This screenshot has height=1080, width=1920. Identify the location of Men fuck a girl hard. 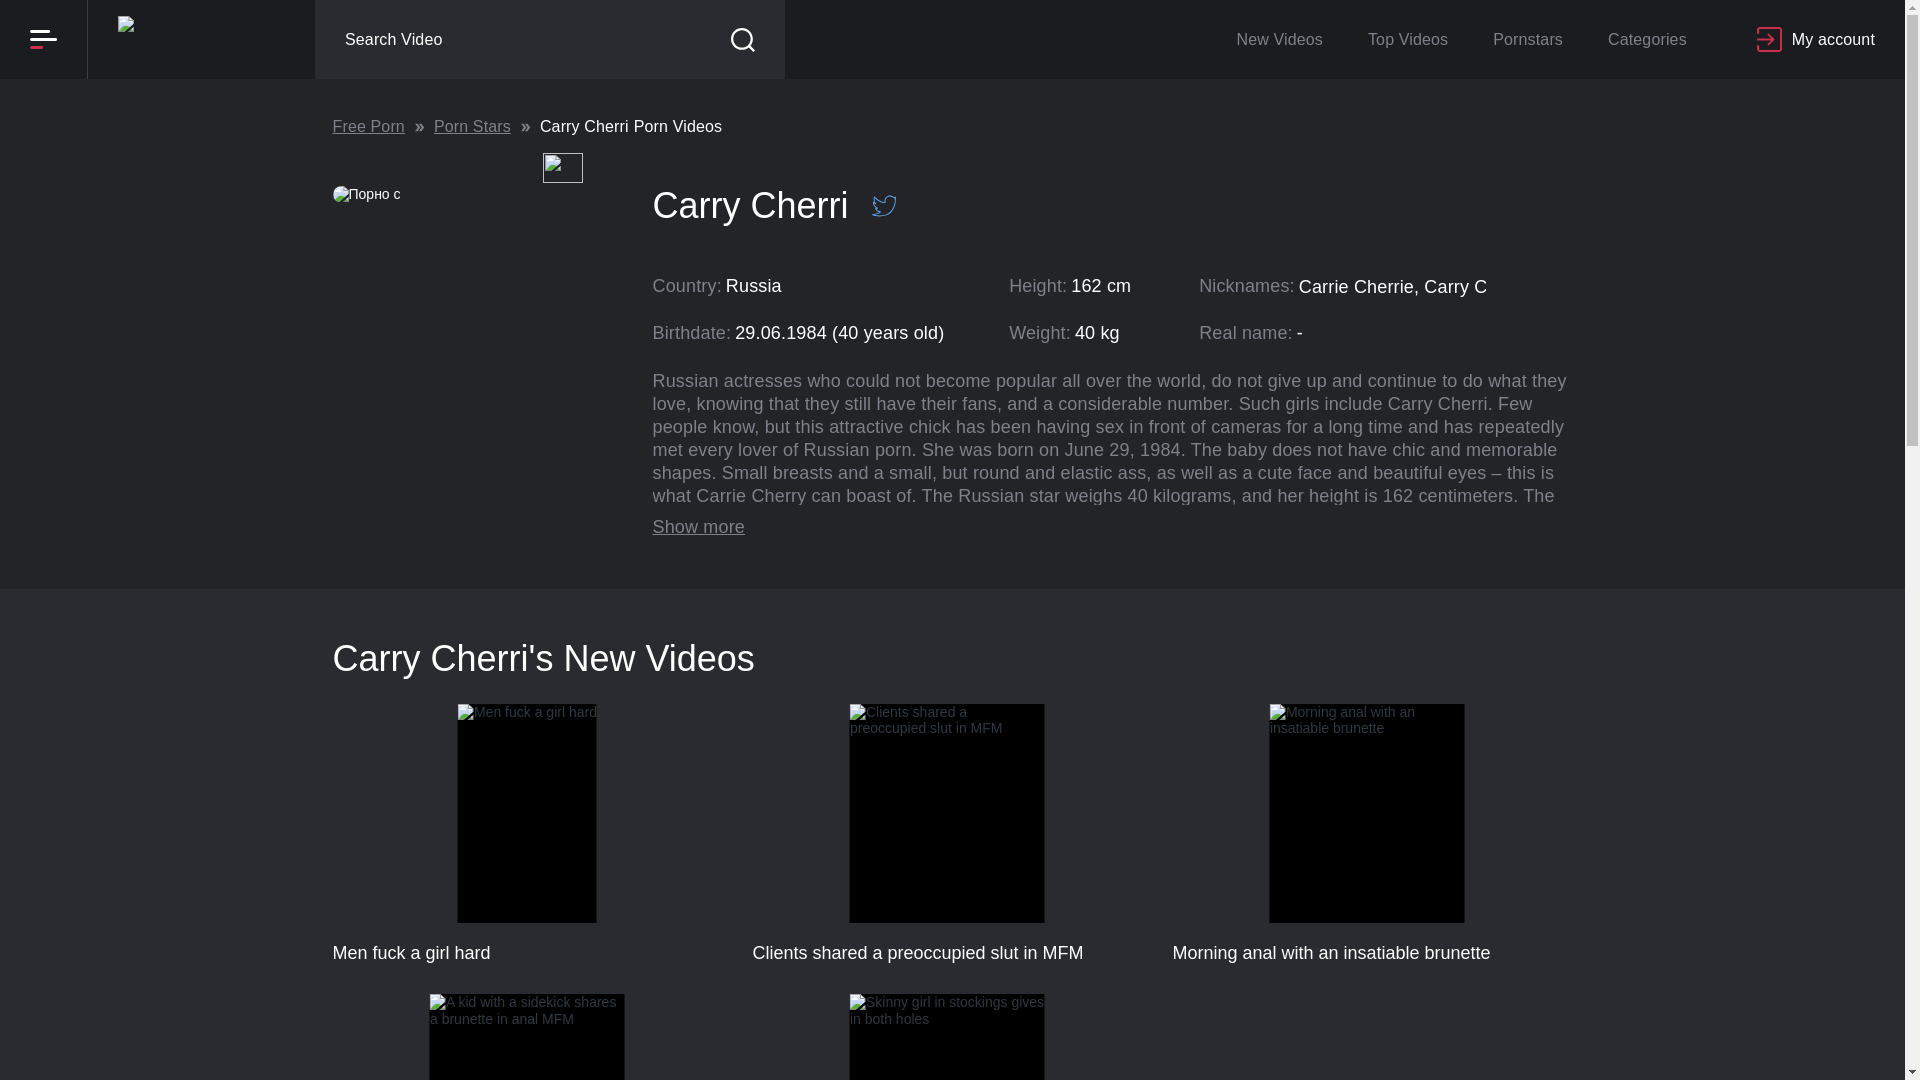
(1527, 39).